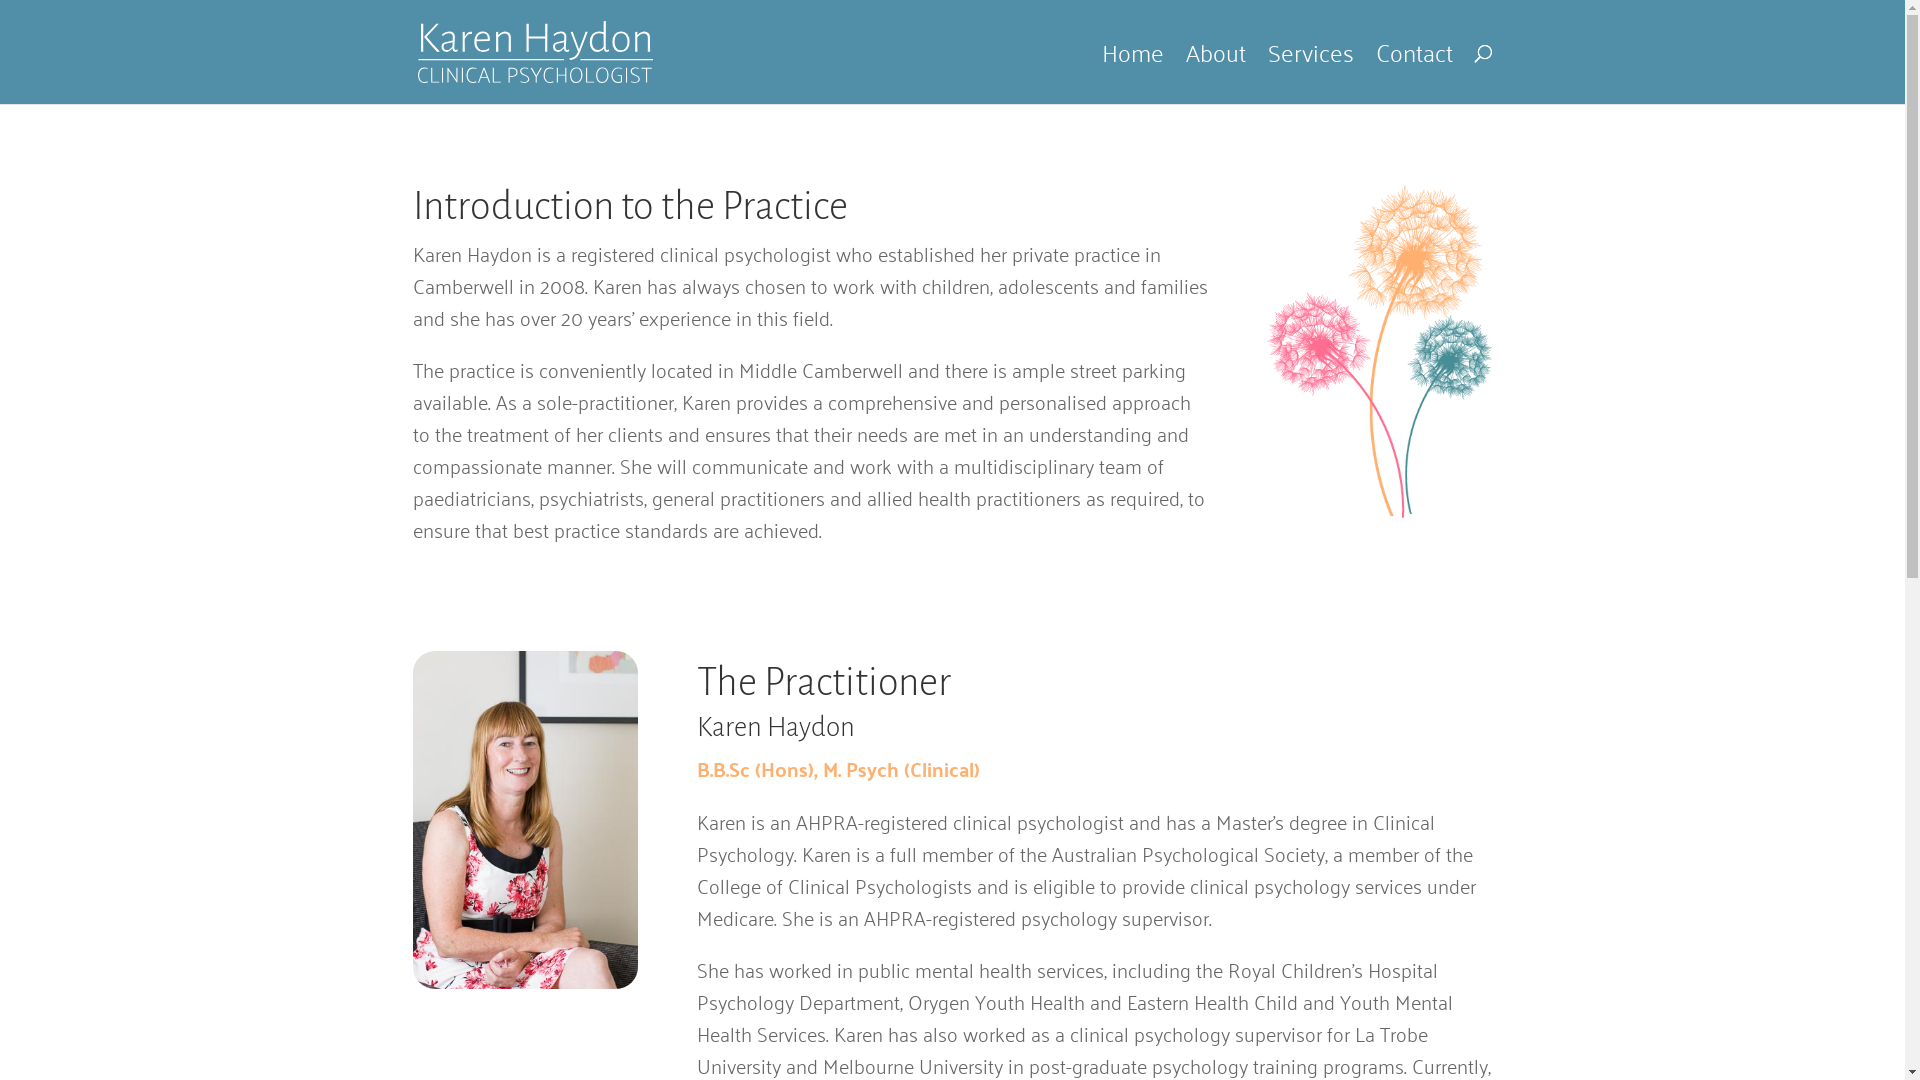 This screenshot has height=1080, width=1920. What do you see at coordinates (1133, 74) in the screenshot?
I see `Home` at bounding box center [1133, 74].